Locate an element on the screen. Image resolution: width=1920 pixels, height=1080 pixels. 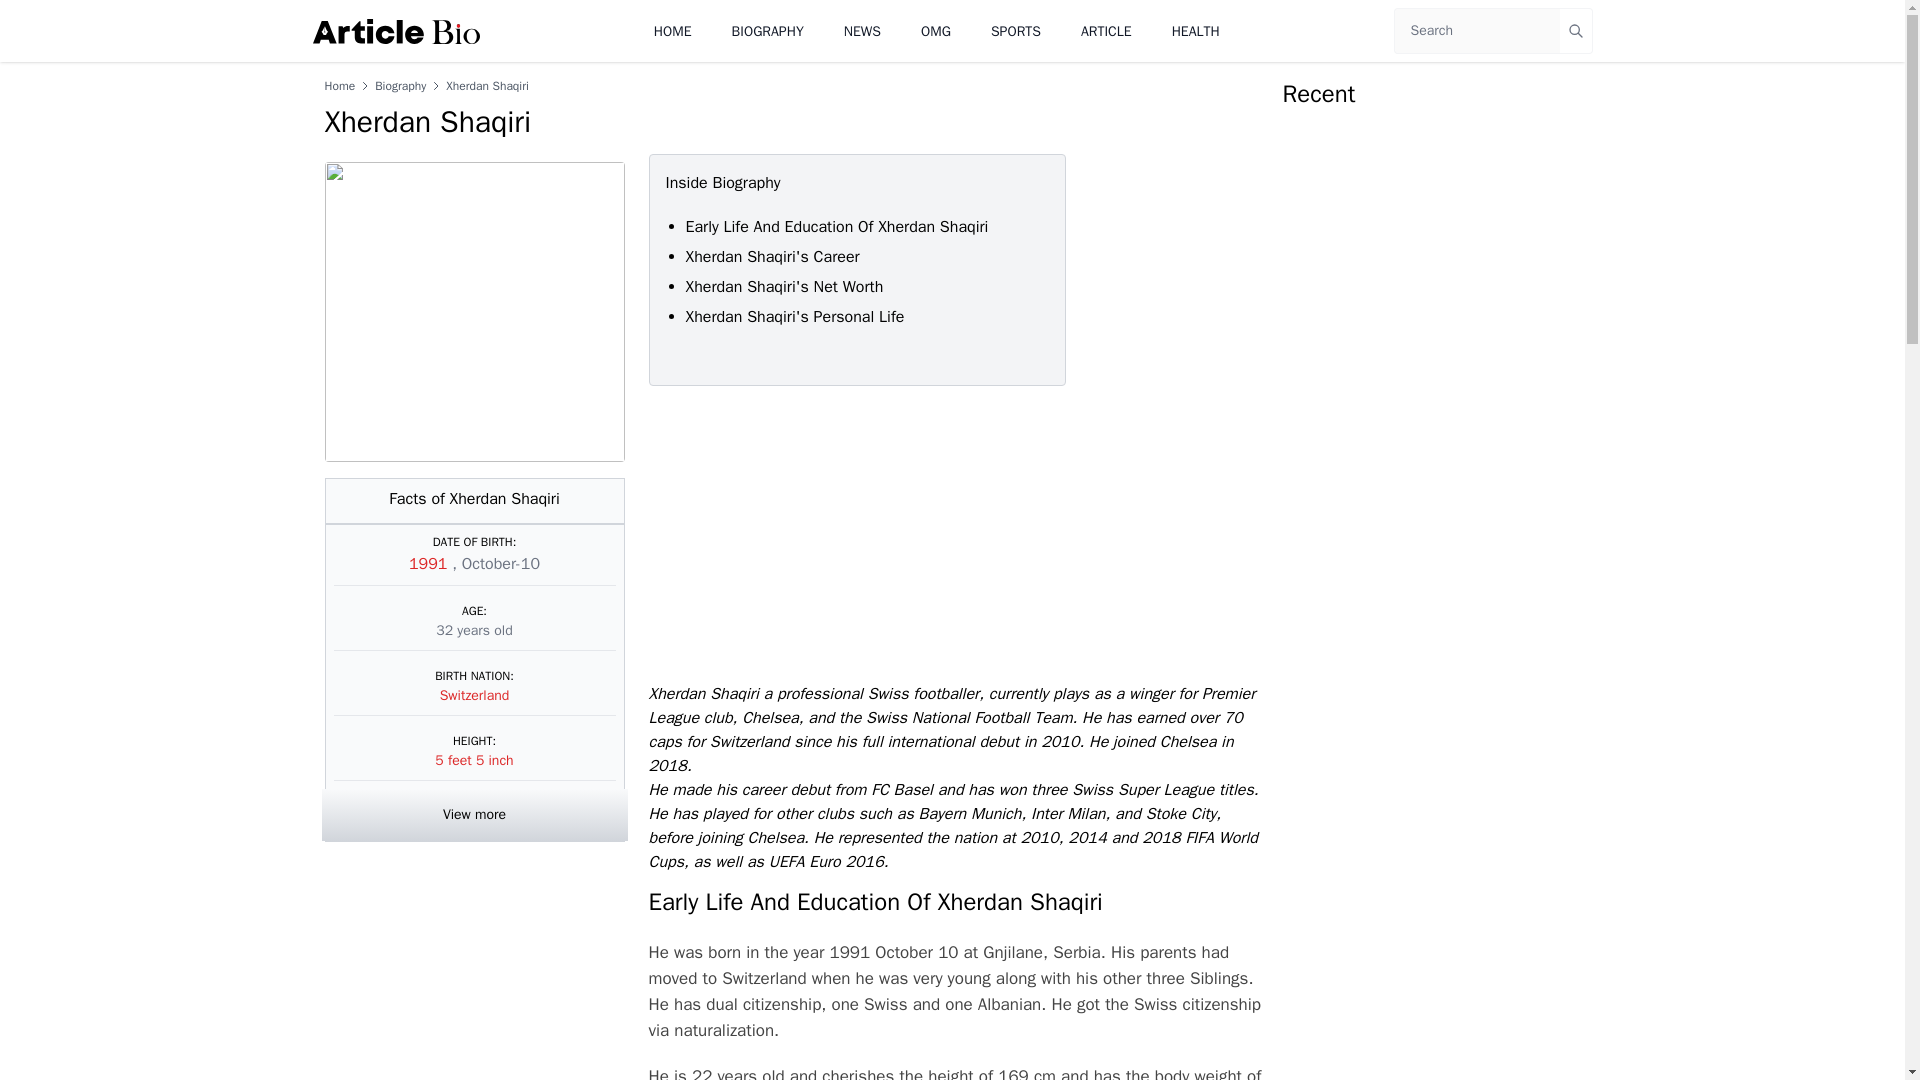
HOME is located at coordinates (672, 30).